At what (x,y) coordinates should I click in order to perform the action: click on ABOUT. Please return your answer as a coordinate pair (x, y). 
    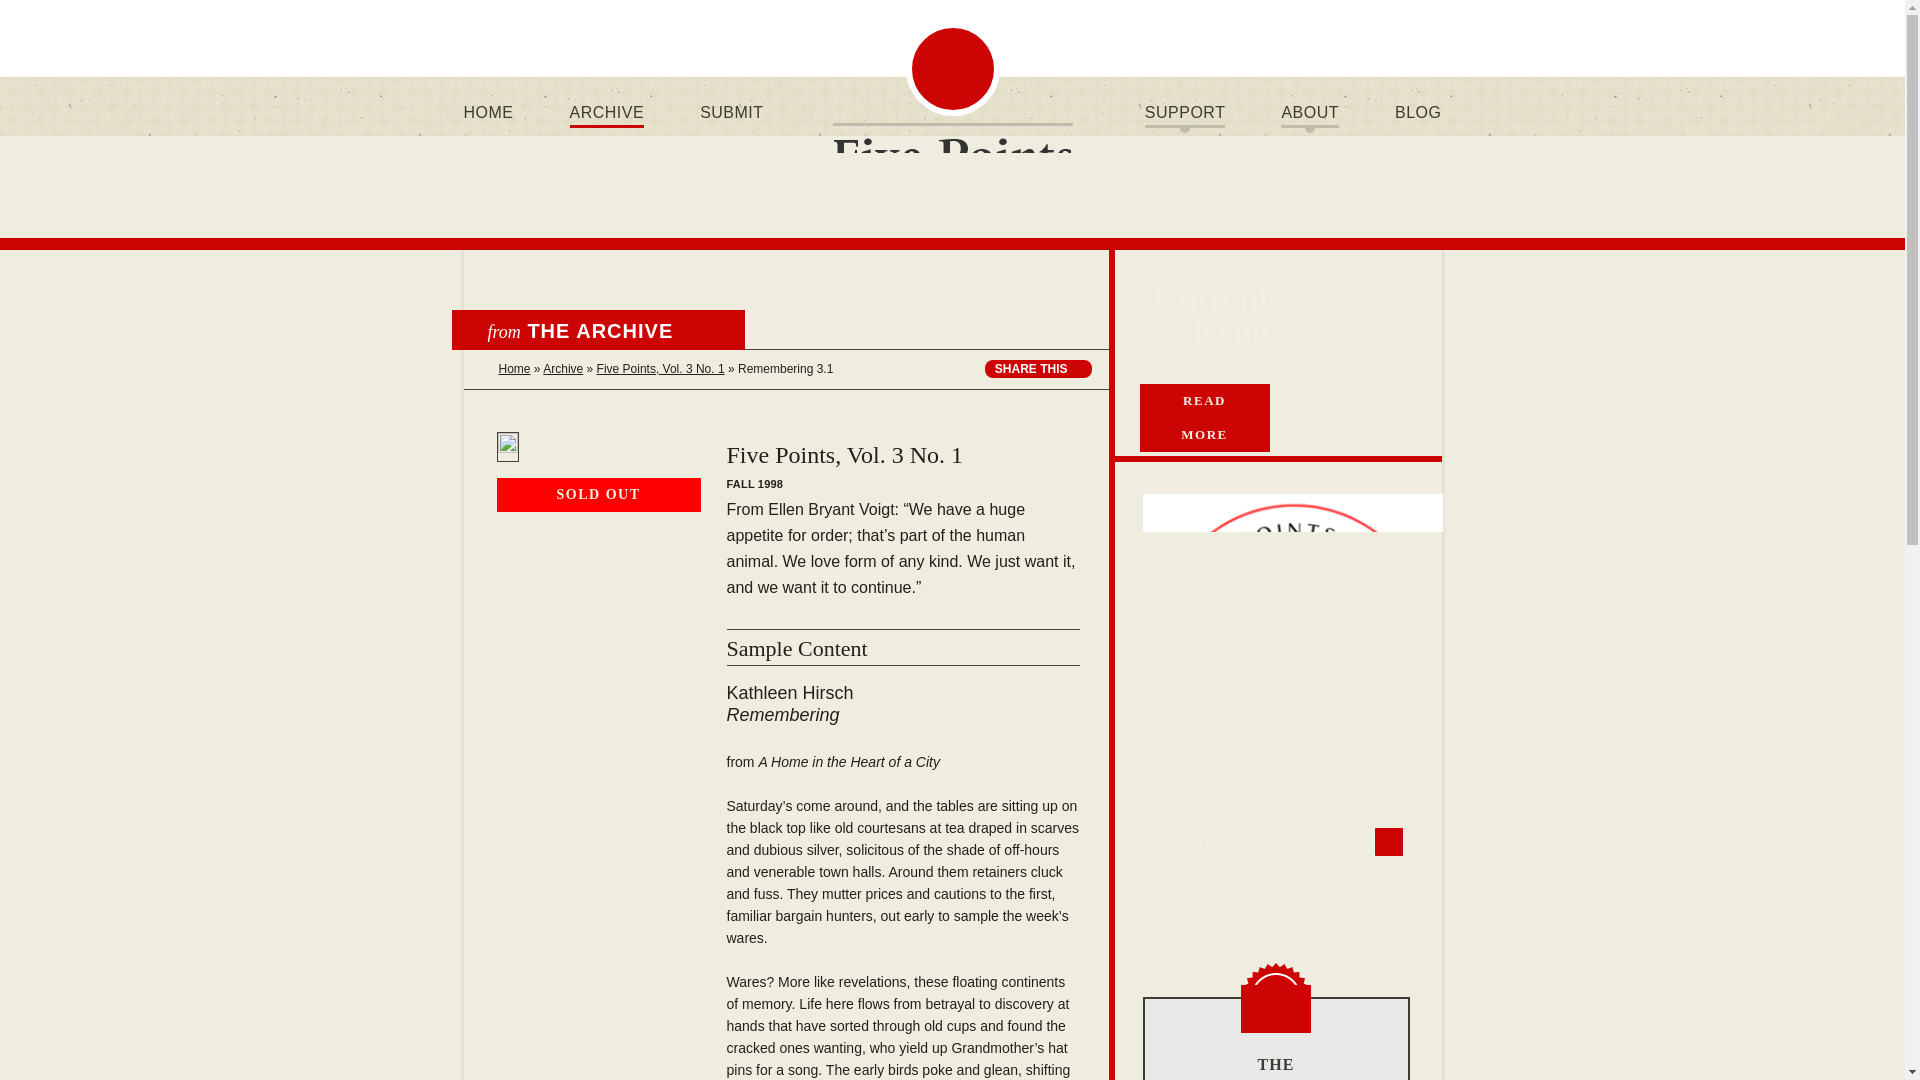
    Looking at the image, I should click on (1309, 112).